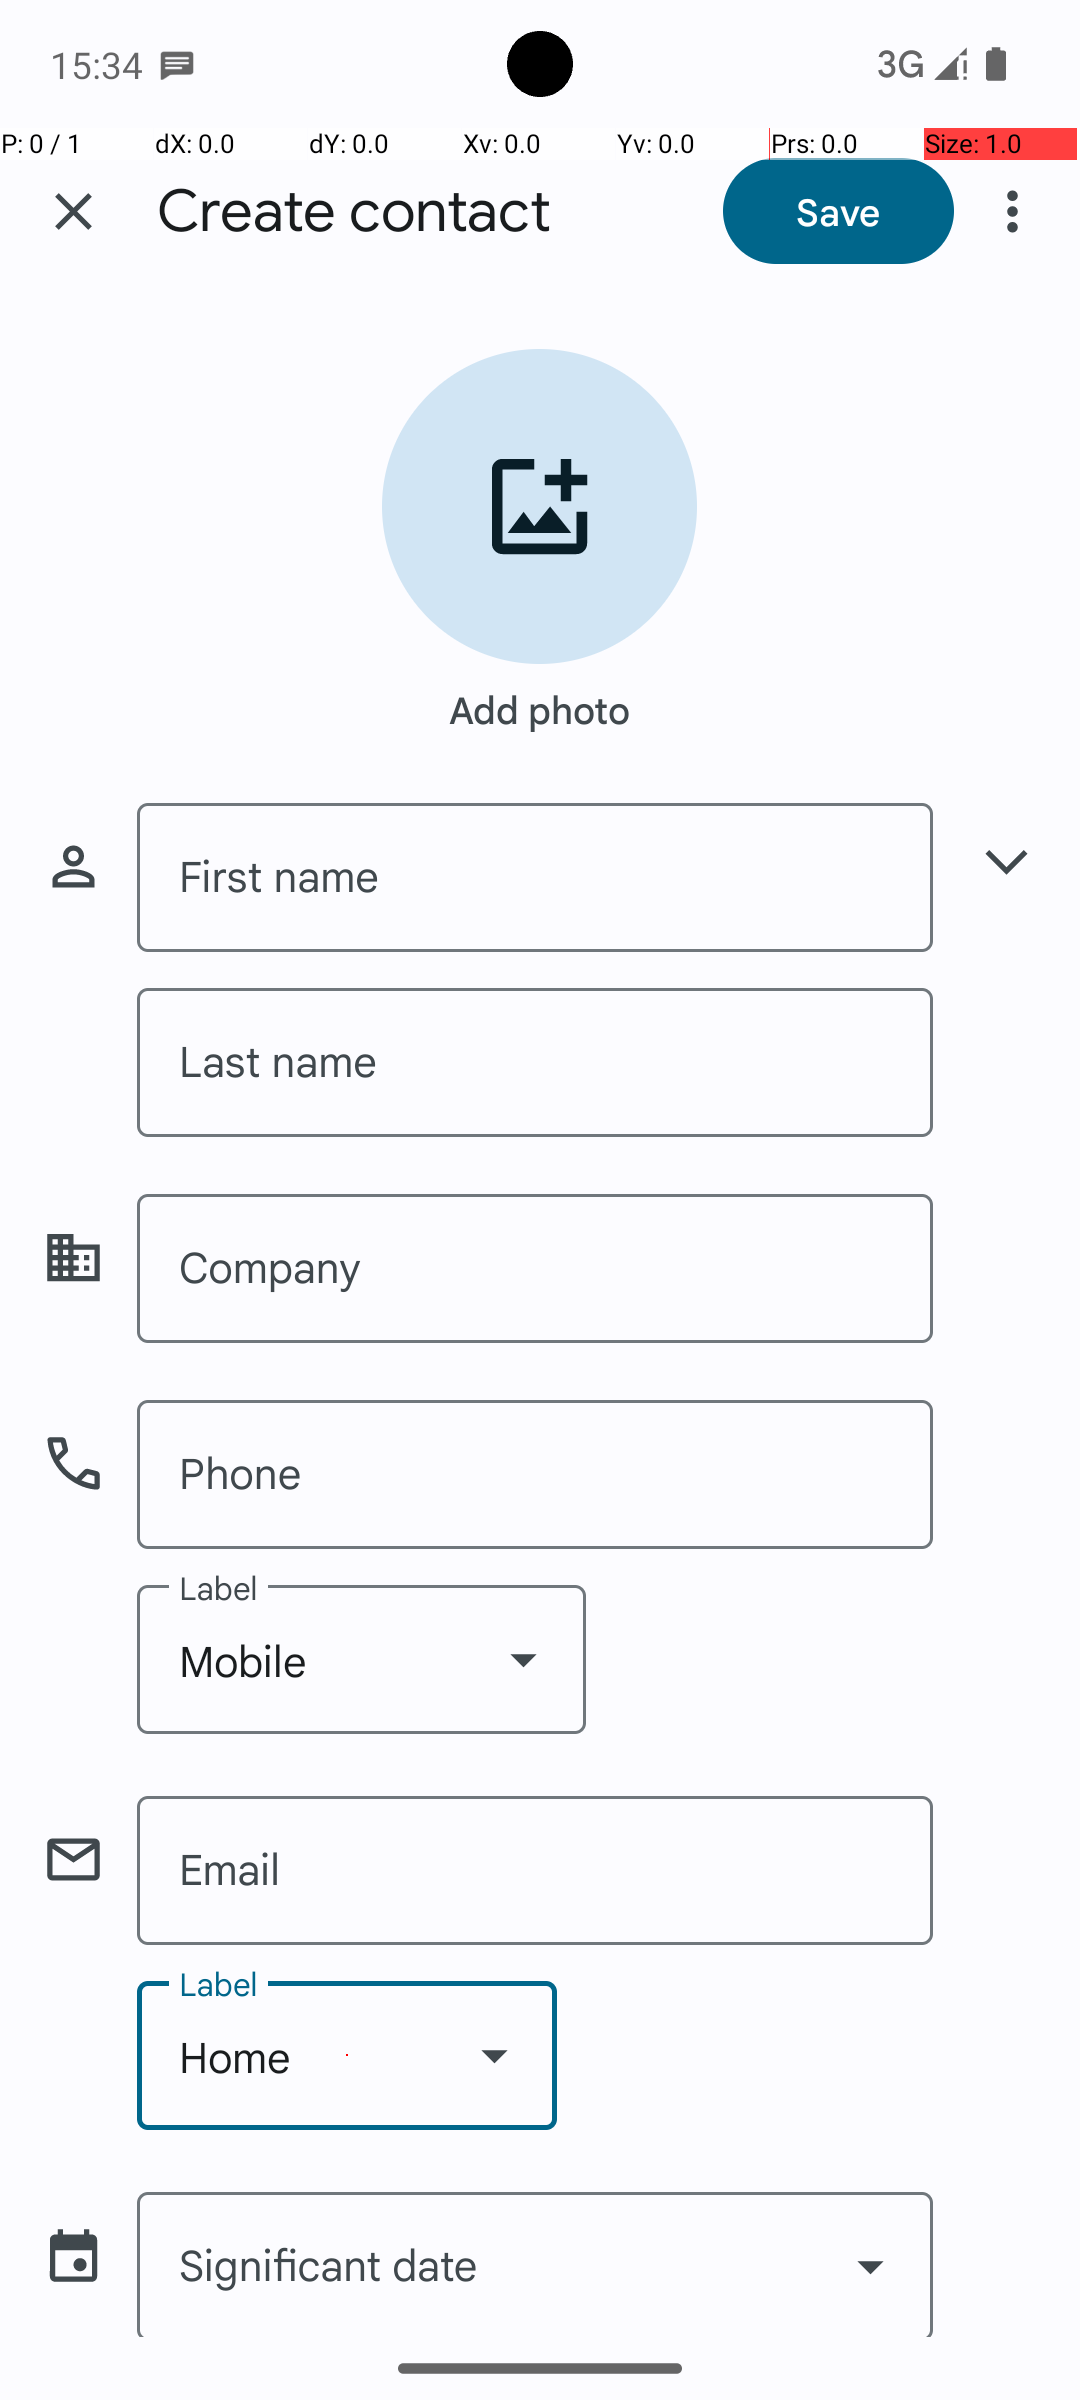 The height and width of the screenshot is (2400, 1080). I want to click on Show dropdown menu, so click(523, 1659).